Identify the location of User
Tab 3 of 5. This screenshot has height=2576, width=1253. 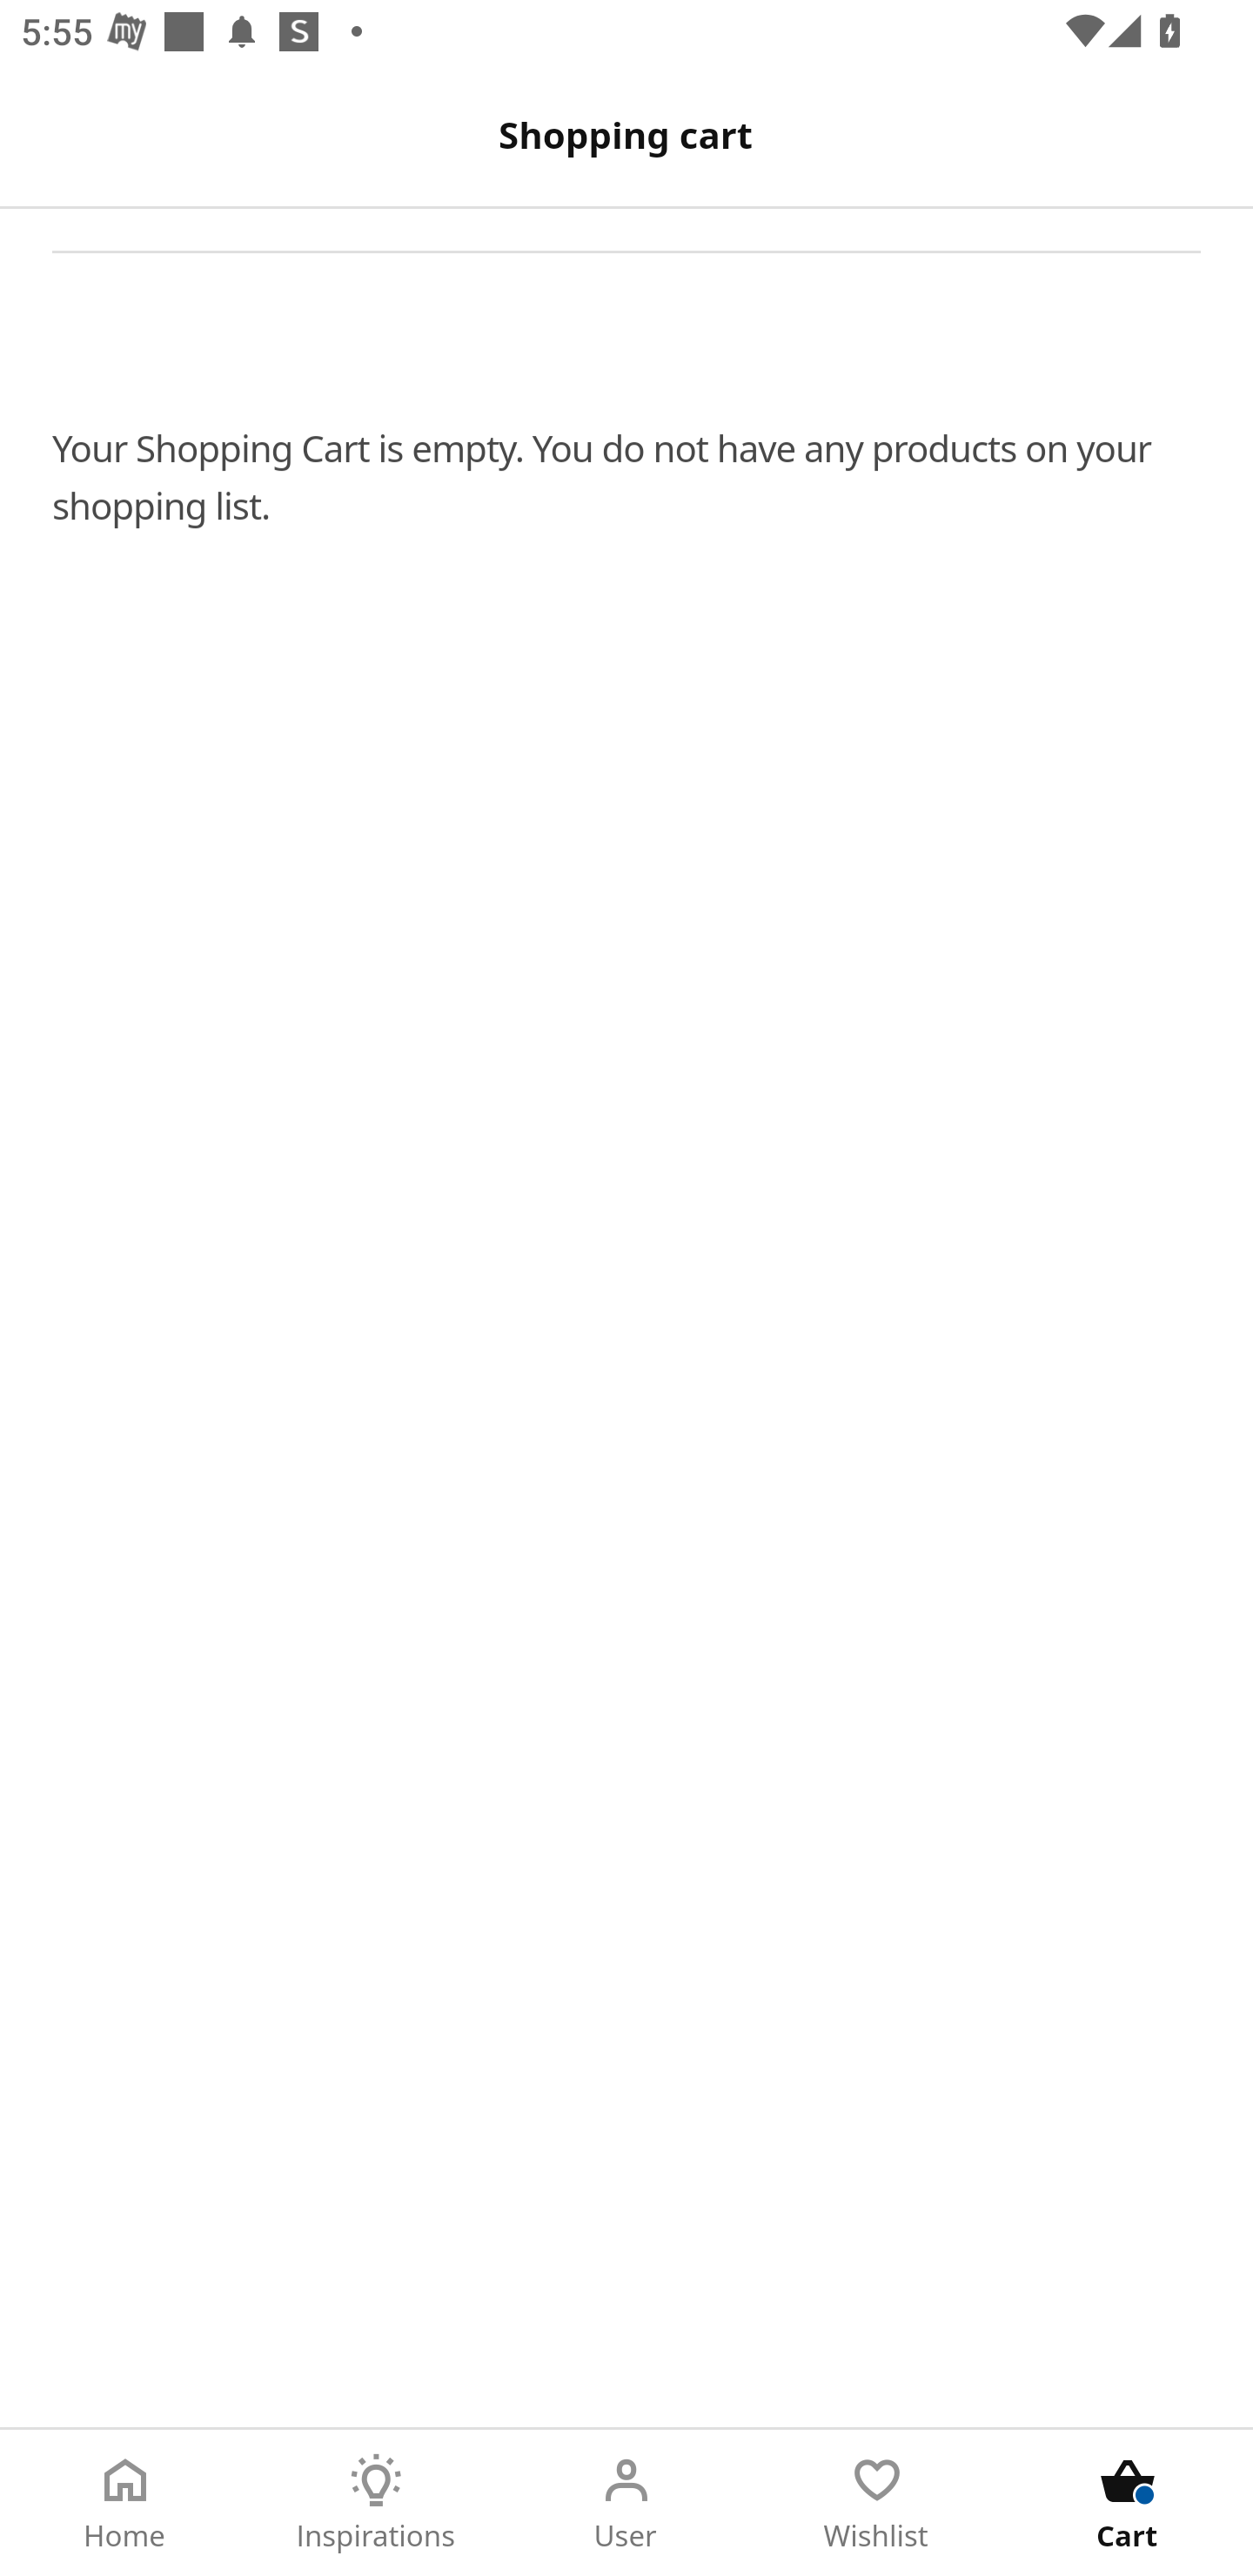
(626, 2503).